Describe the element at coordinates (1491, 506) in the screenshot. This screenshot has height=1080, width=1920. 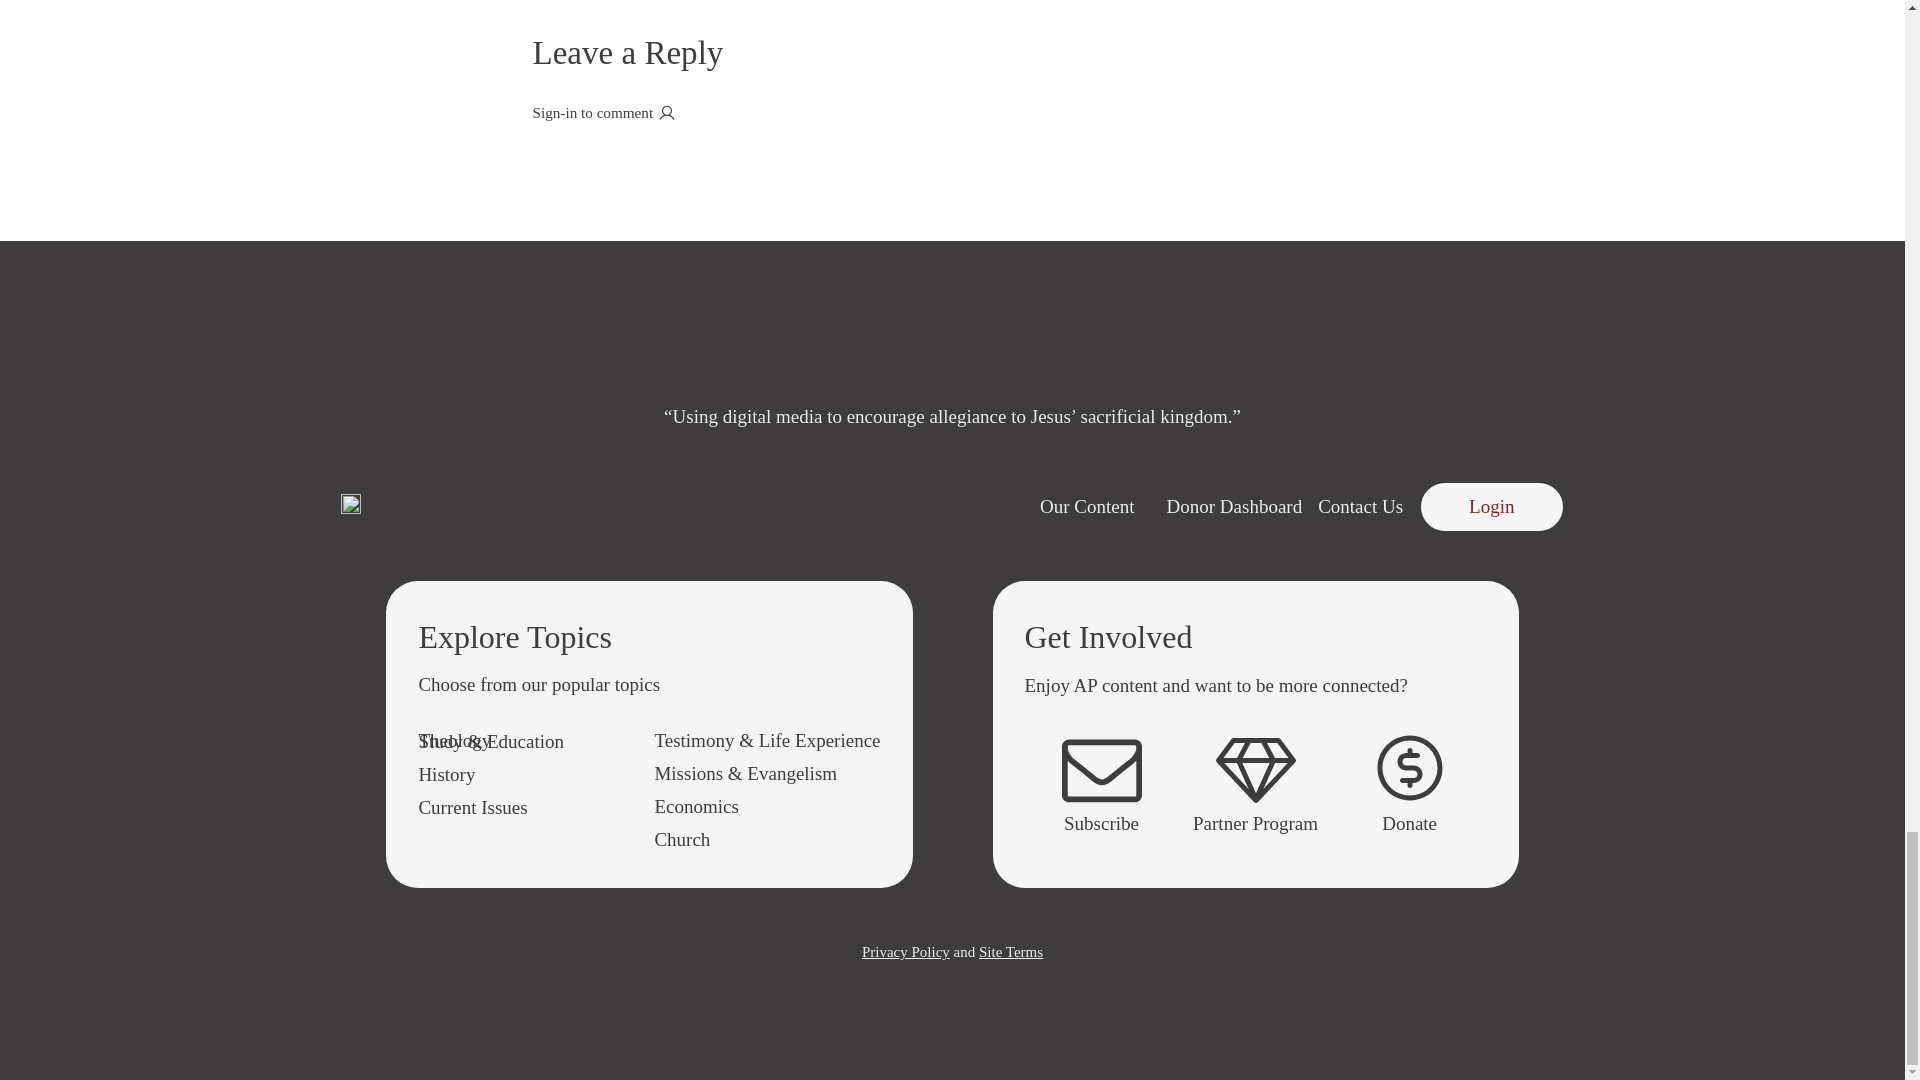
I see `Login` at that location.